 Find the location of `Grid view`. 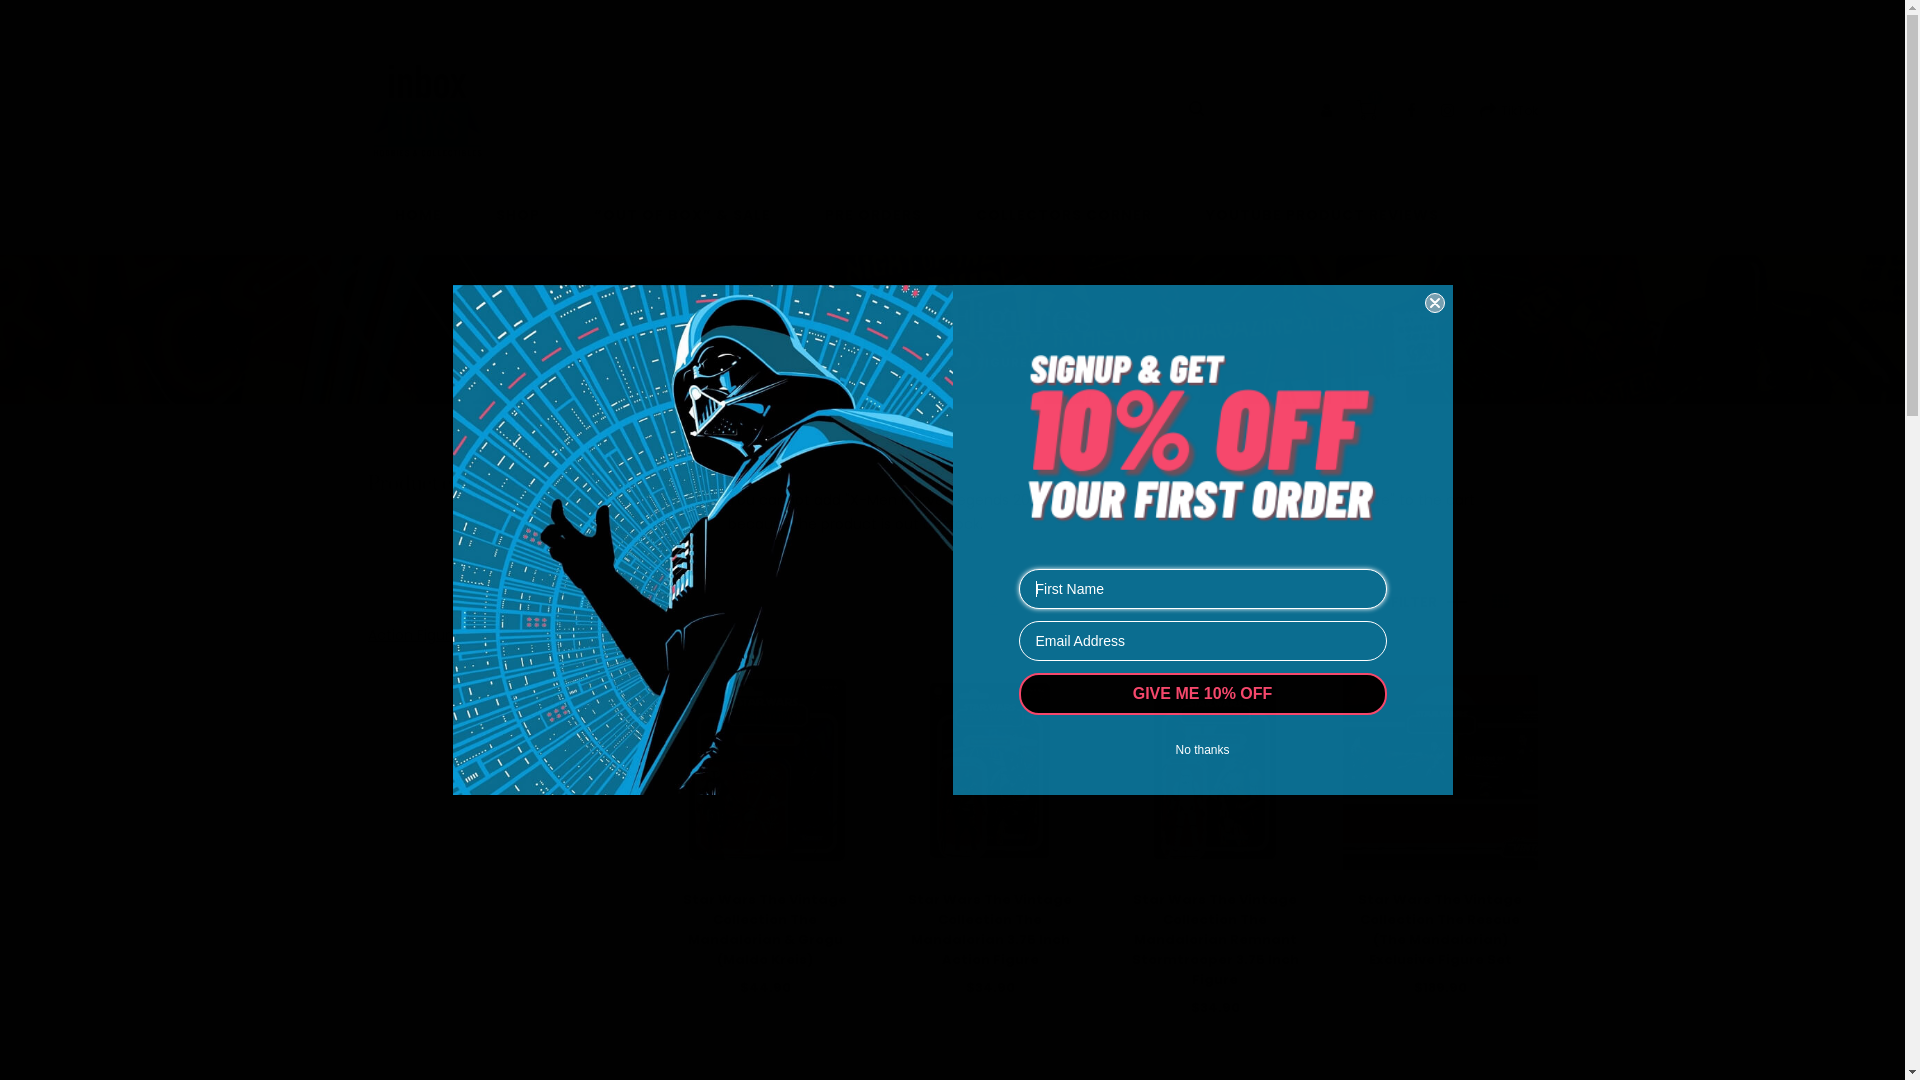

Grid view is located at coordinates (1501, 602).